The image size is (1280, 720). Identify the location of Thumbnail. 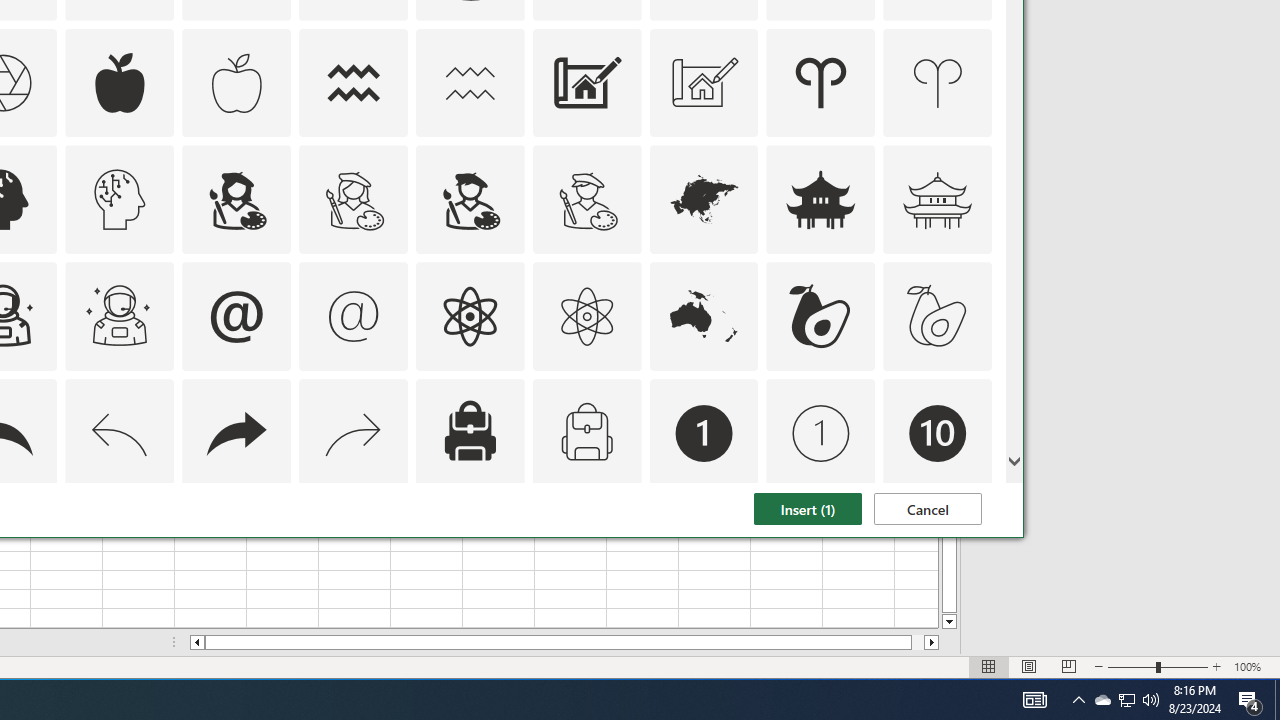
(977, 511).